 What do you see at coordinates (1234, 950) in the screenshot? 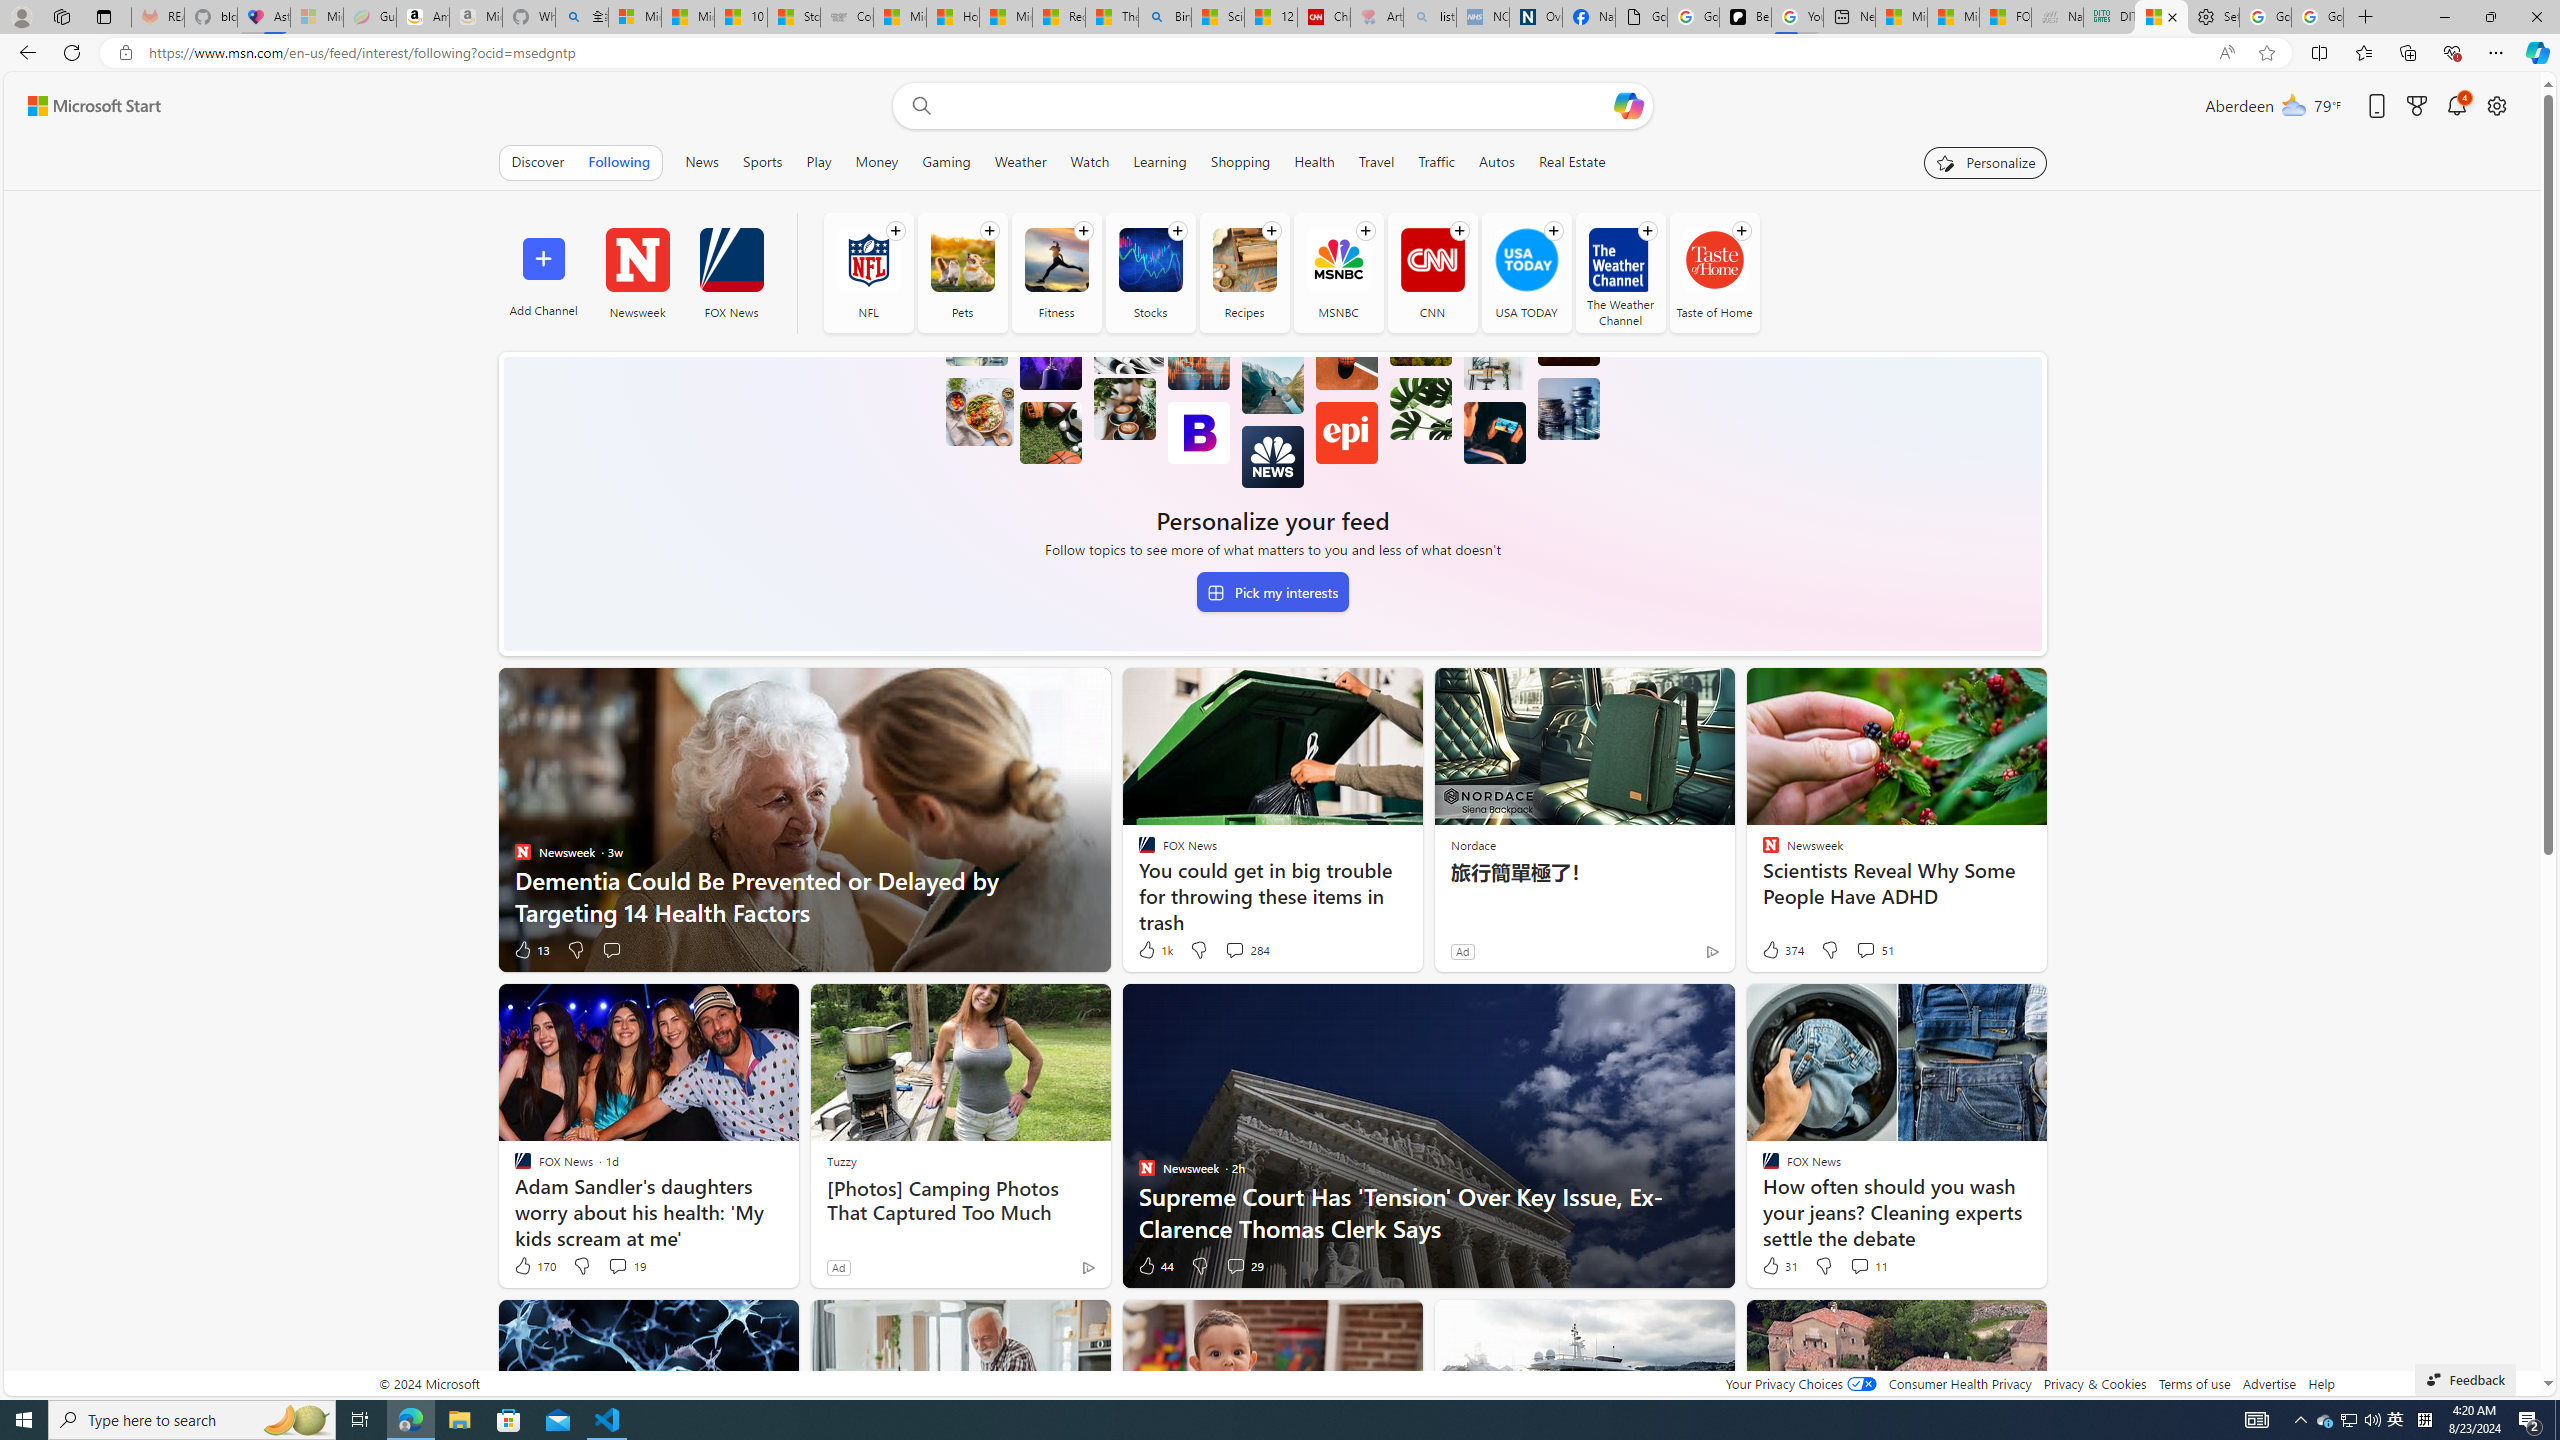
I see `View comments 284 Comment` at bounding box center [1234, 950].